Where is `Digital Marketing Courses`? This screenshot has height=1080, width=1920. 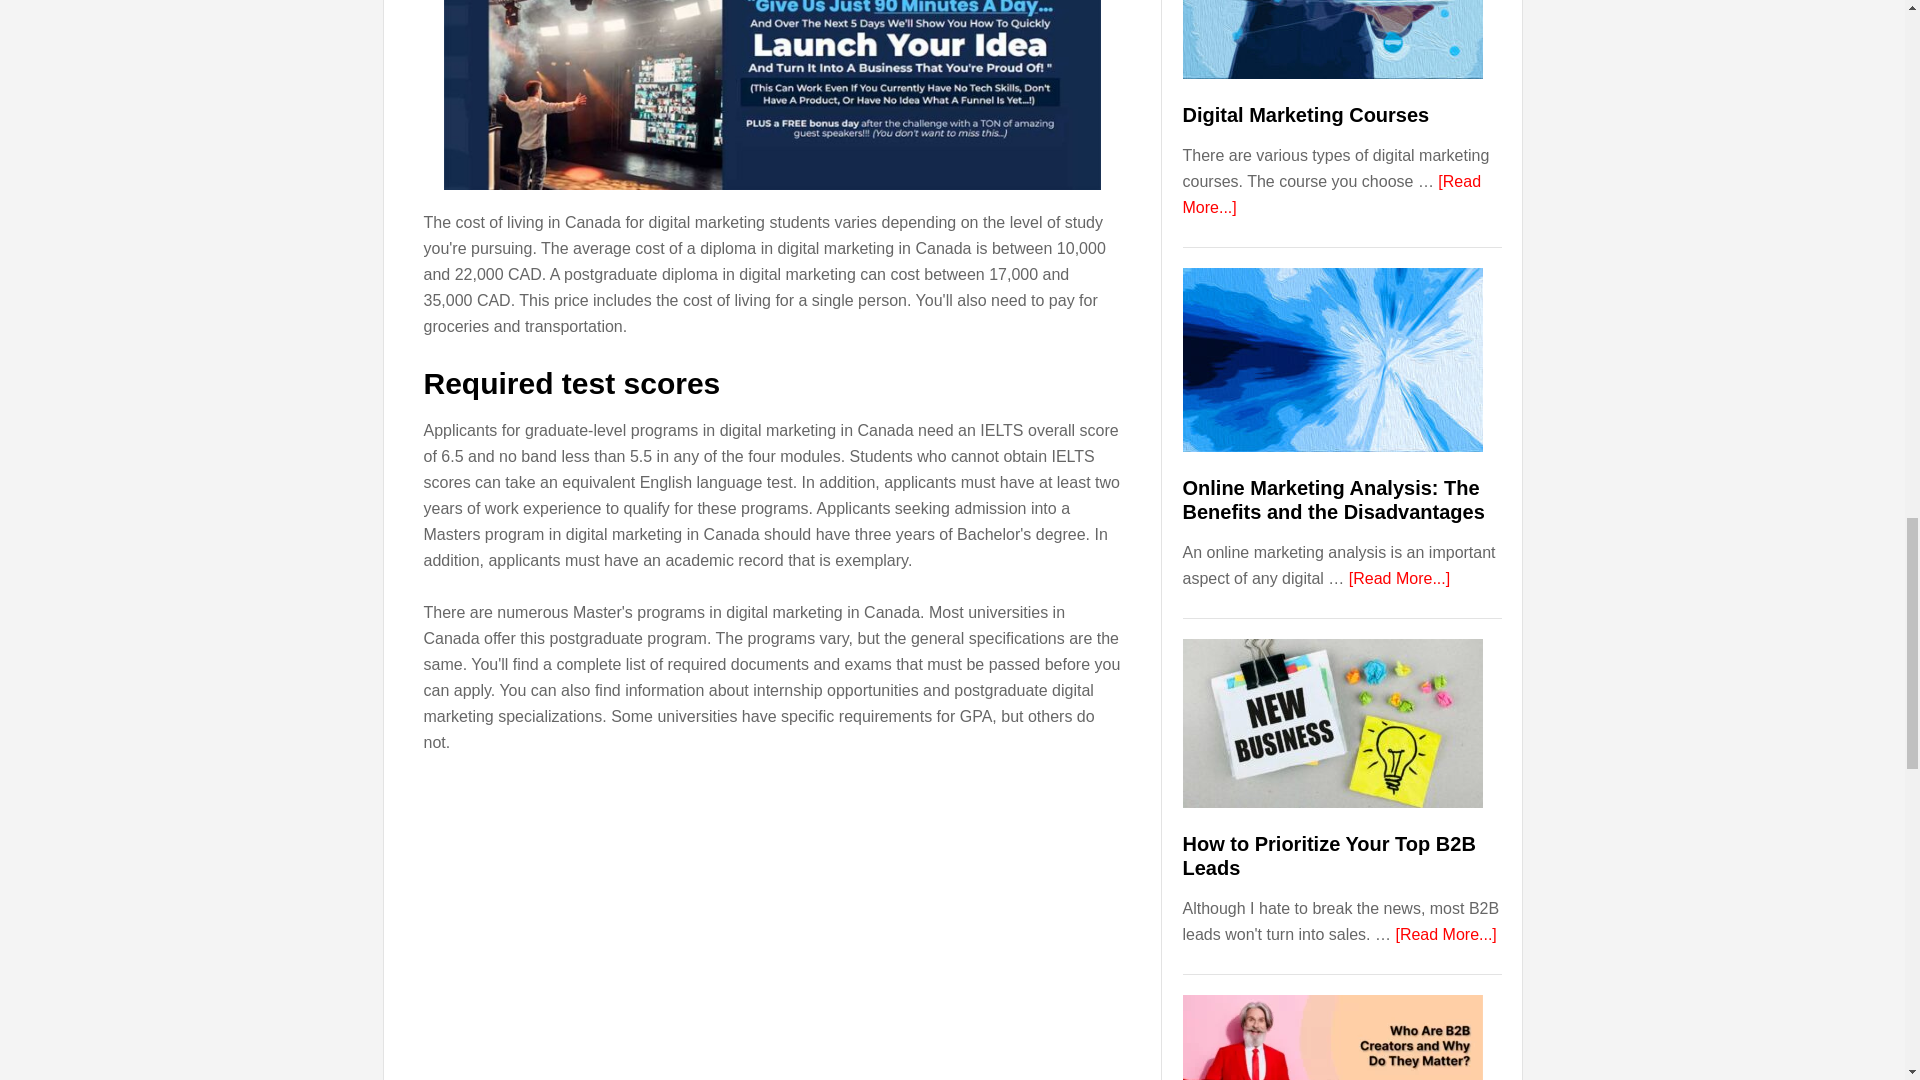 Digital Marketing Courses is located at coordinates (1305, 114).